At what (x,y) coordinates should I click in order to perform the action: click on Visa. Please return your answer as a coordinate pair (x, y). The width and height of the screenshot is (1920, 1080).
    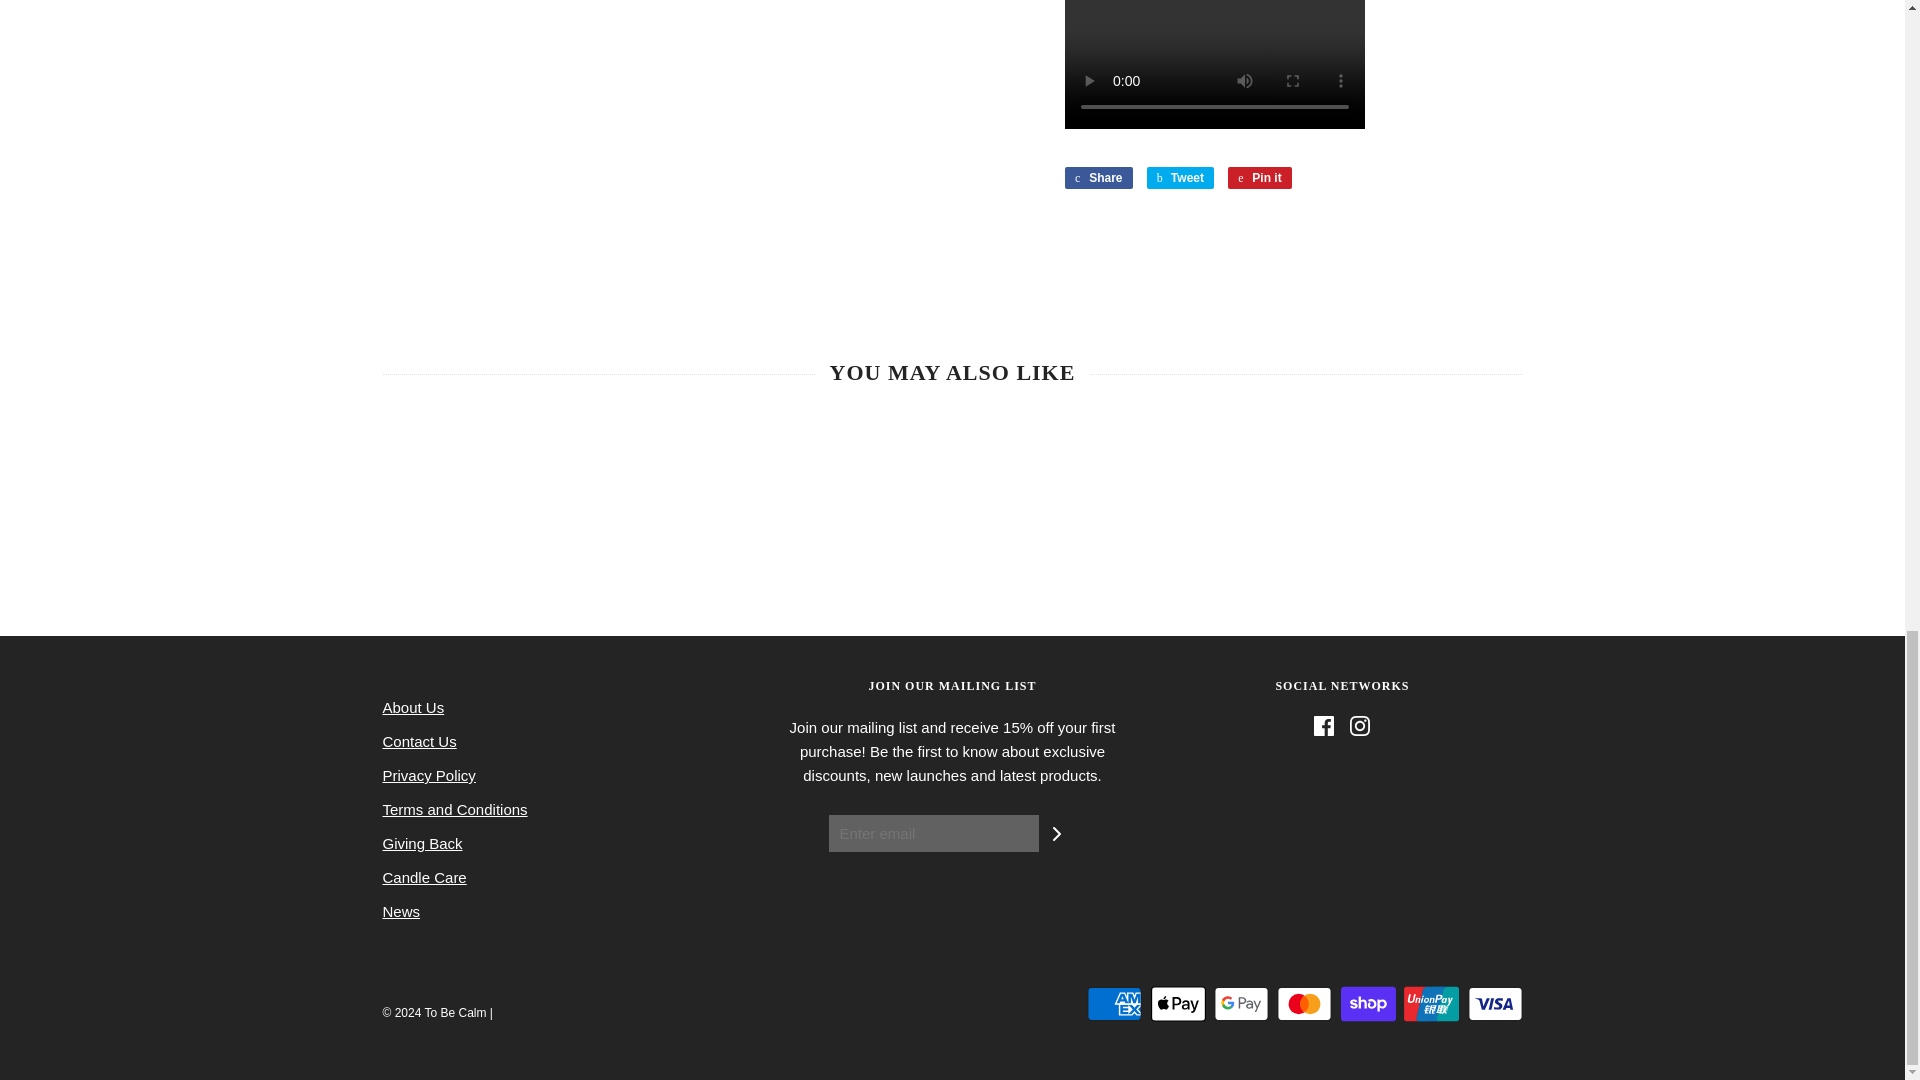
    Looking at the image, I should click on (1495, 1003).